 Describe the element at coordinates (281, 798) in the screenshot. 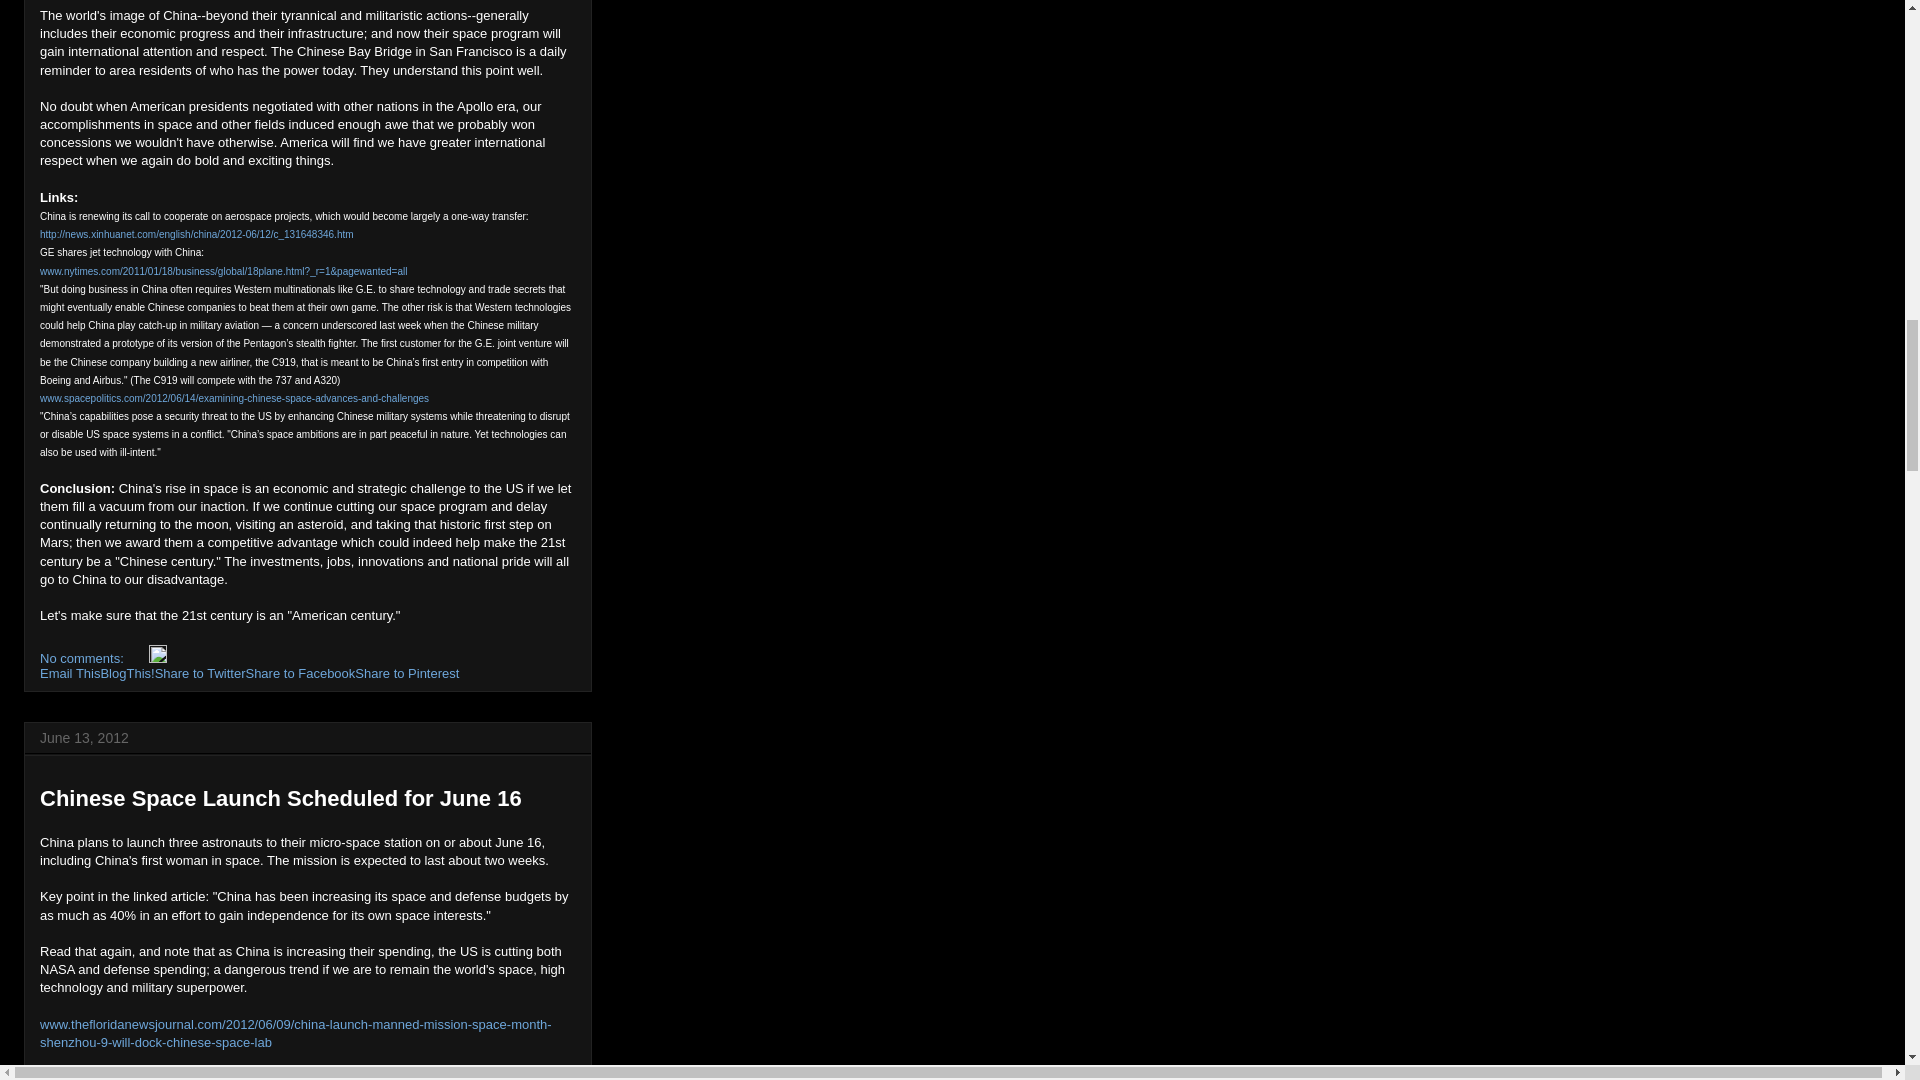

I see `Chinese Space Launch Scheduled for June 16` at that location.